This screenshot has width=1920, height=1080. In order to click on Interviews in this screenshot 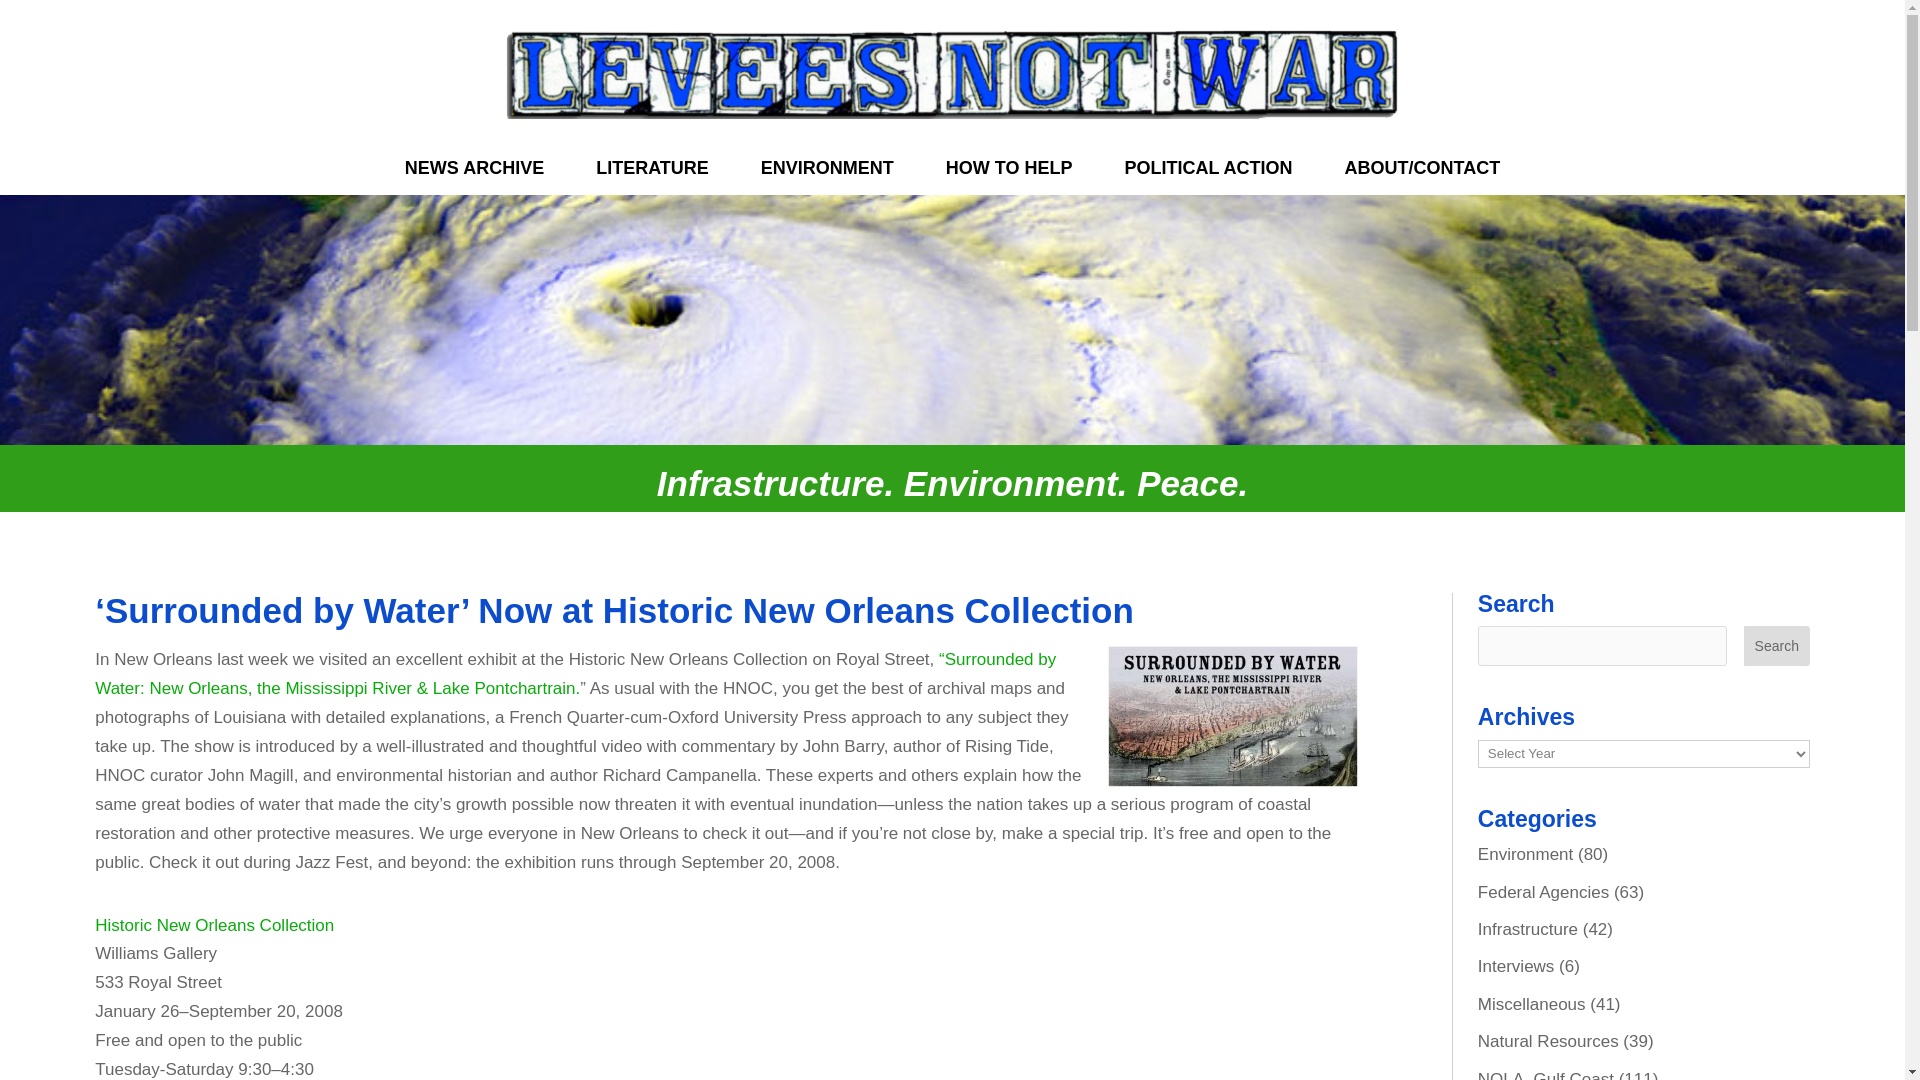, I will do `click(1516, 966)`.